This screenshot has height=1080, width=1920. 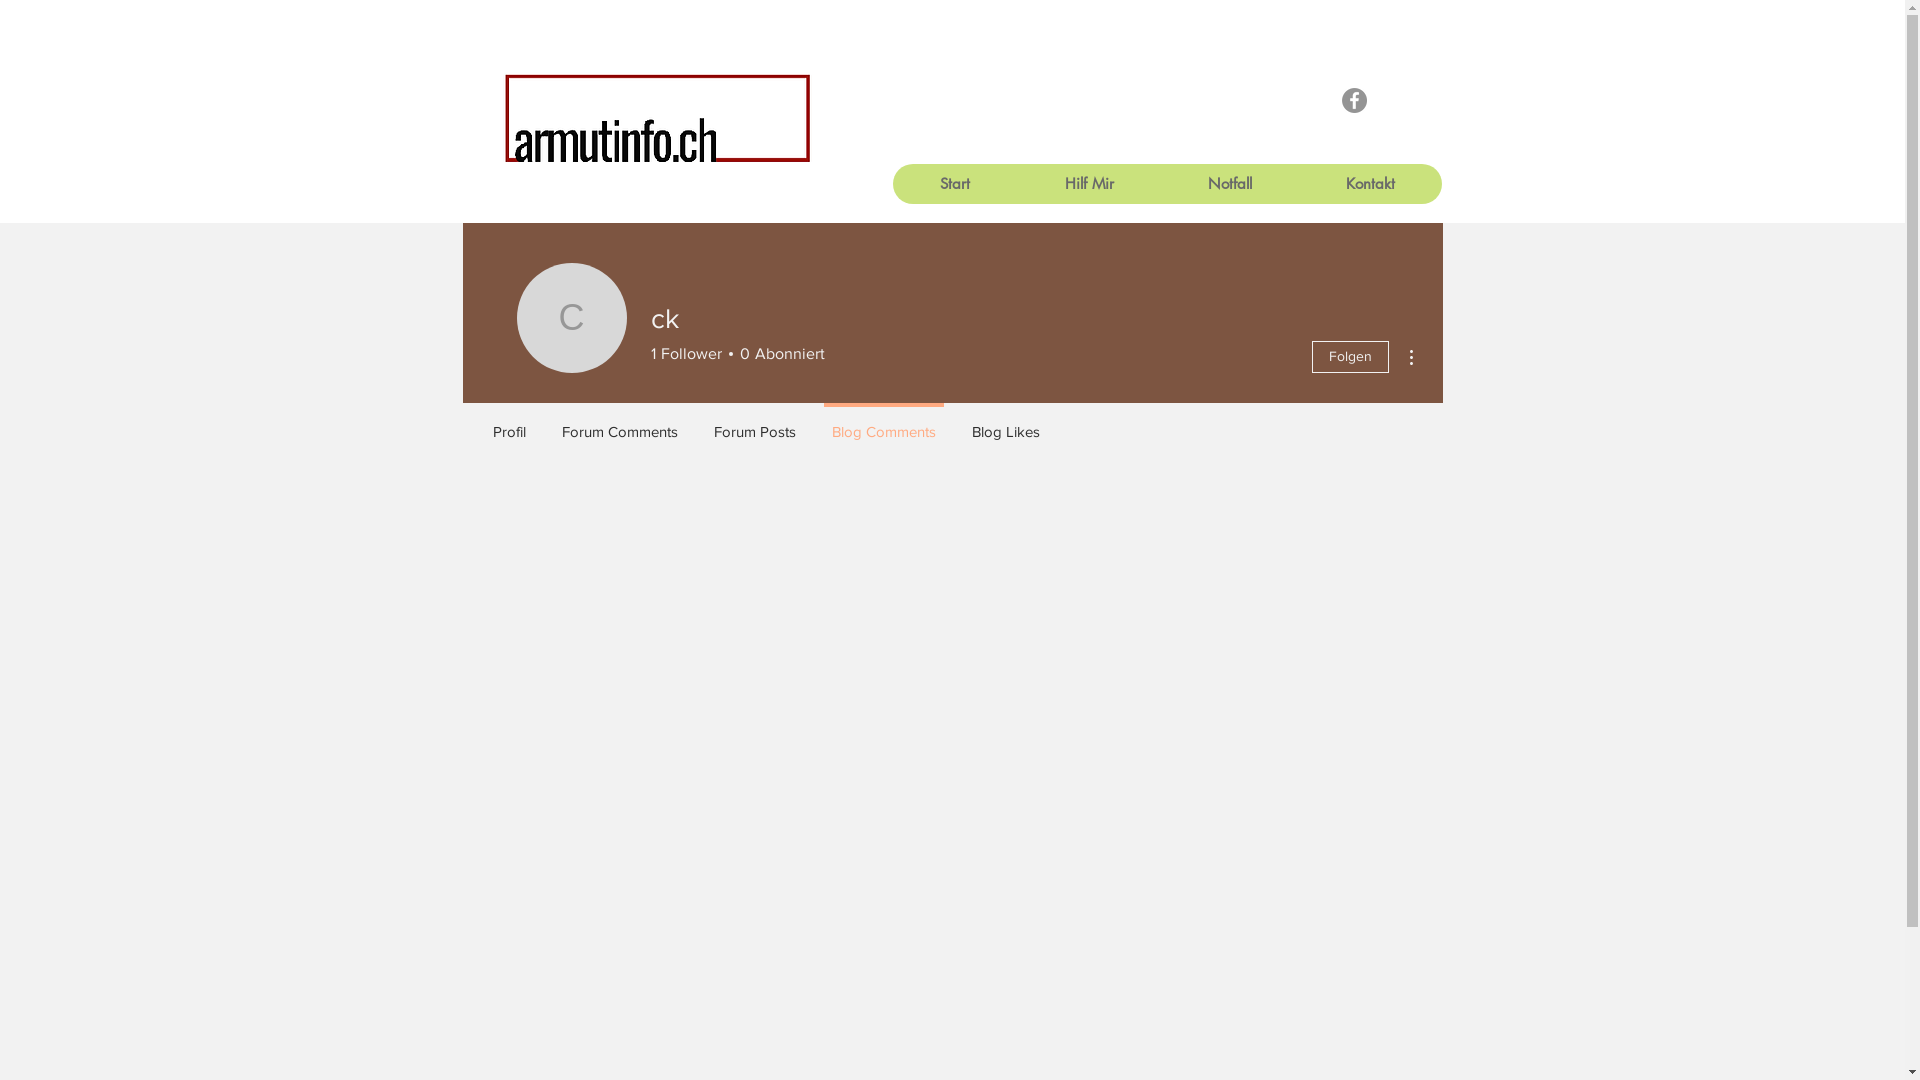 I want to click on 0
Abonniert, so click(x=778, y=354).